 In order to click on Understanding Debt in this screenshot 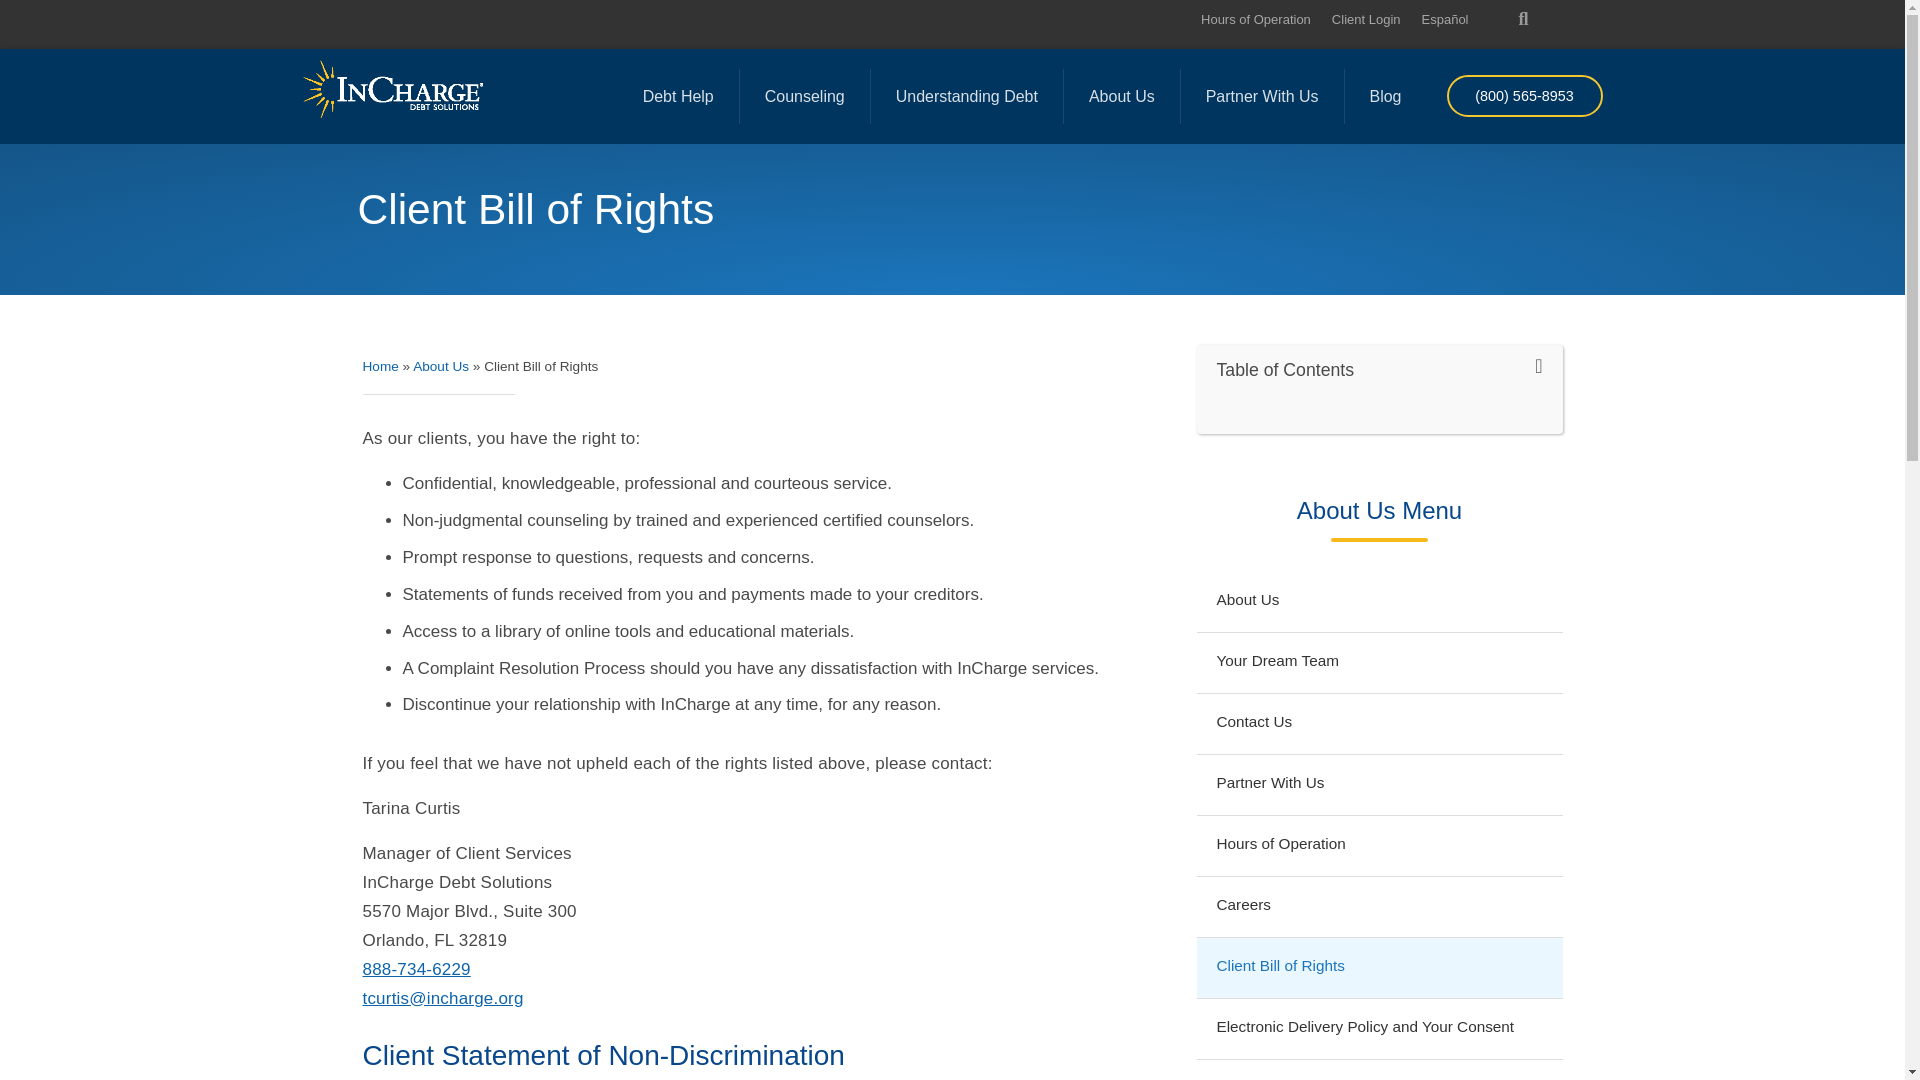, I will do `click(967, 96)`.